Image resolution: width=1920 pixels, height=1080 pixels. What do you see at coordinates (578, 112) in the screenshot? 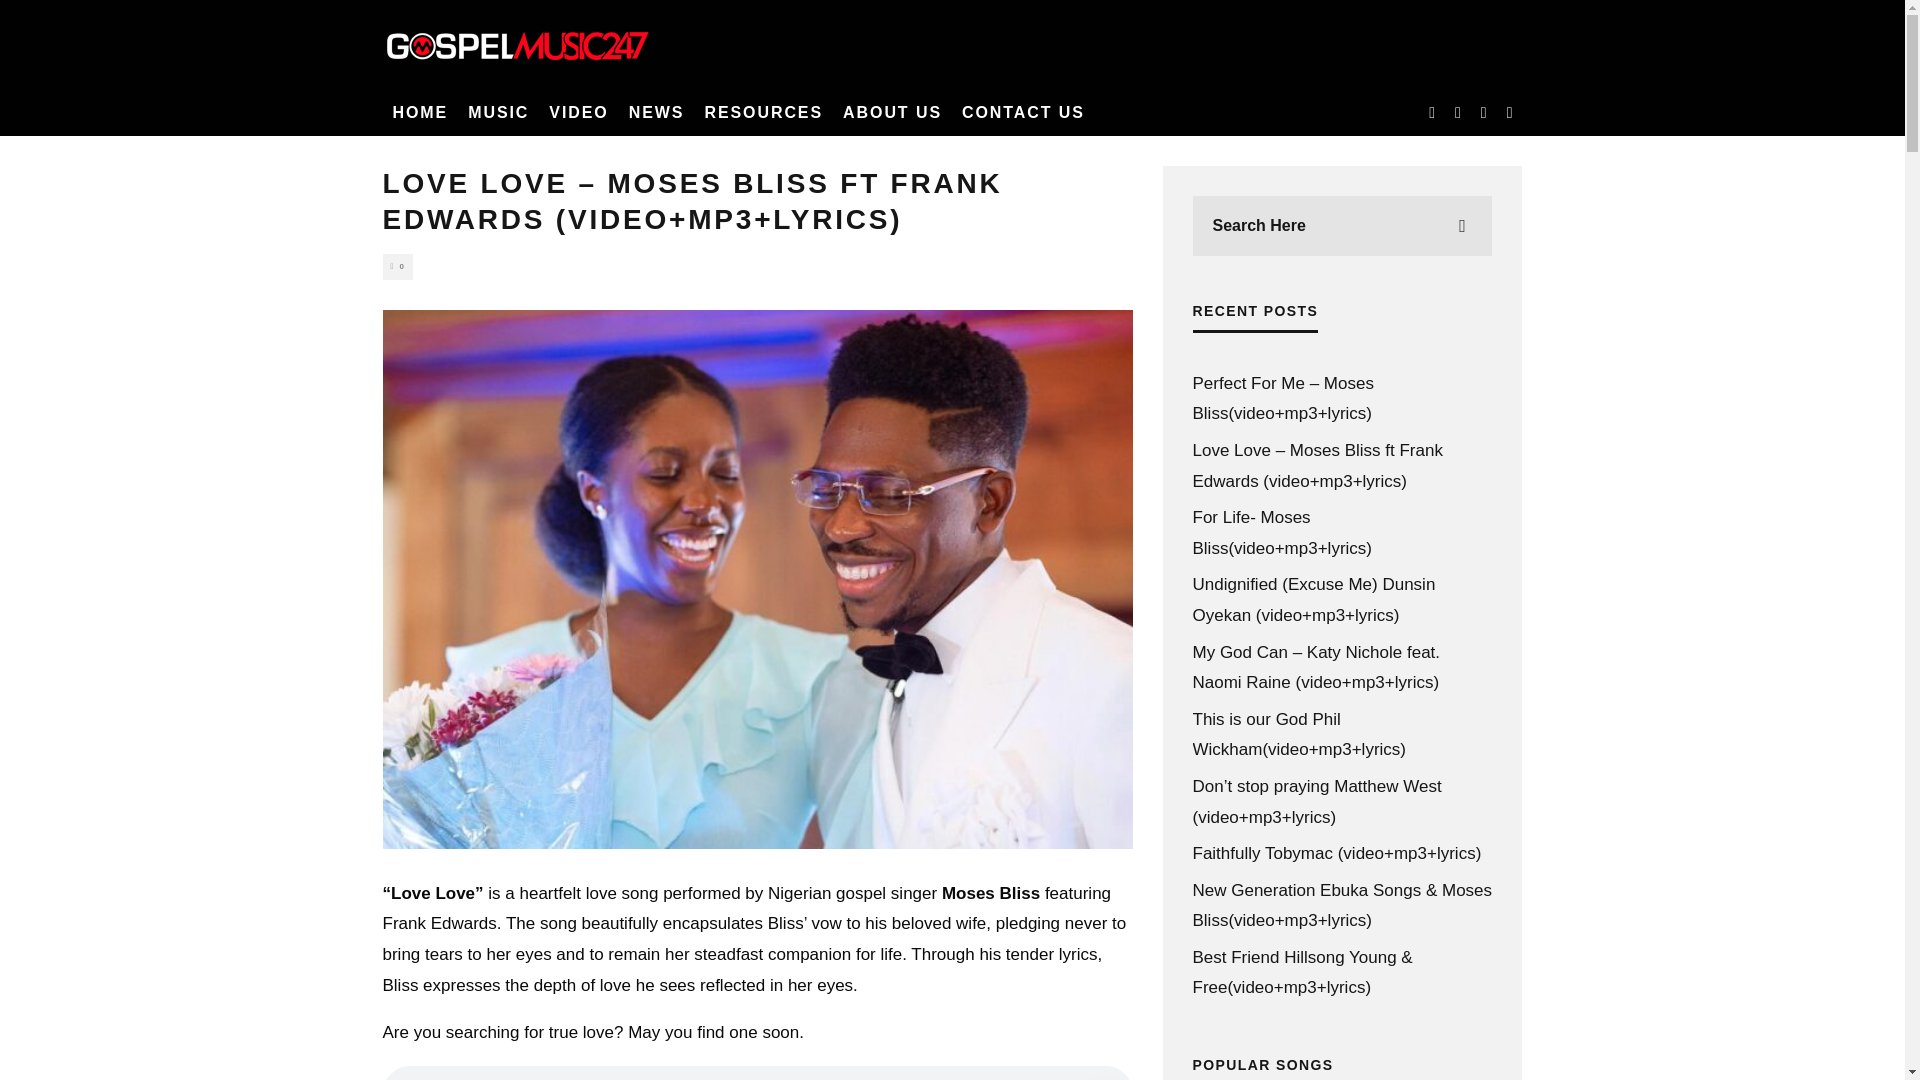
I see `VIDEO` at bounding box center [578, 112].